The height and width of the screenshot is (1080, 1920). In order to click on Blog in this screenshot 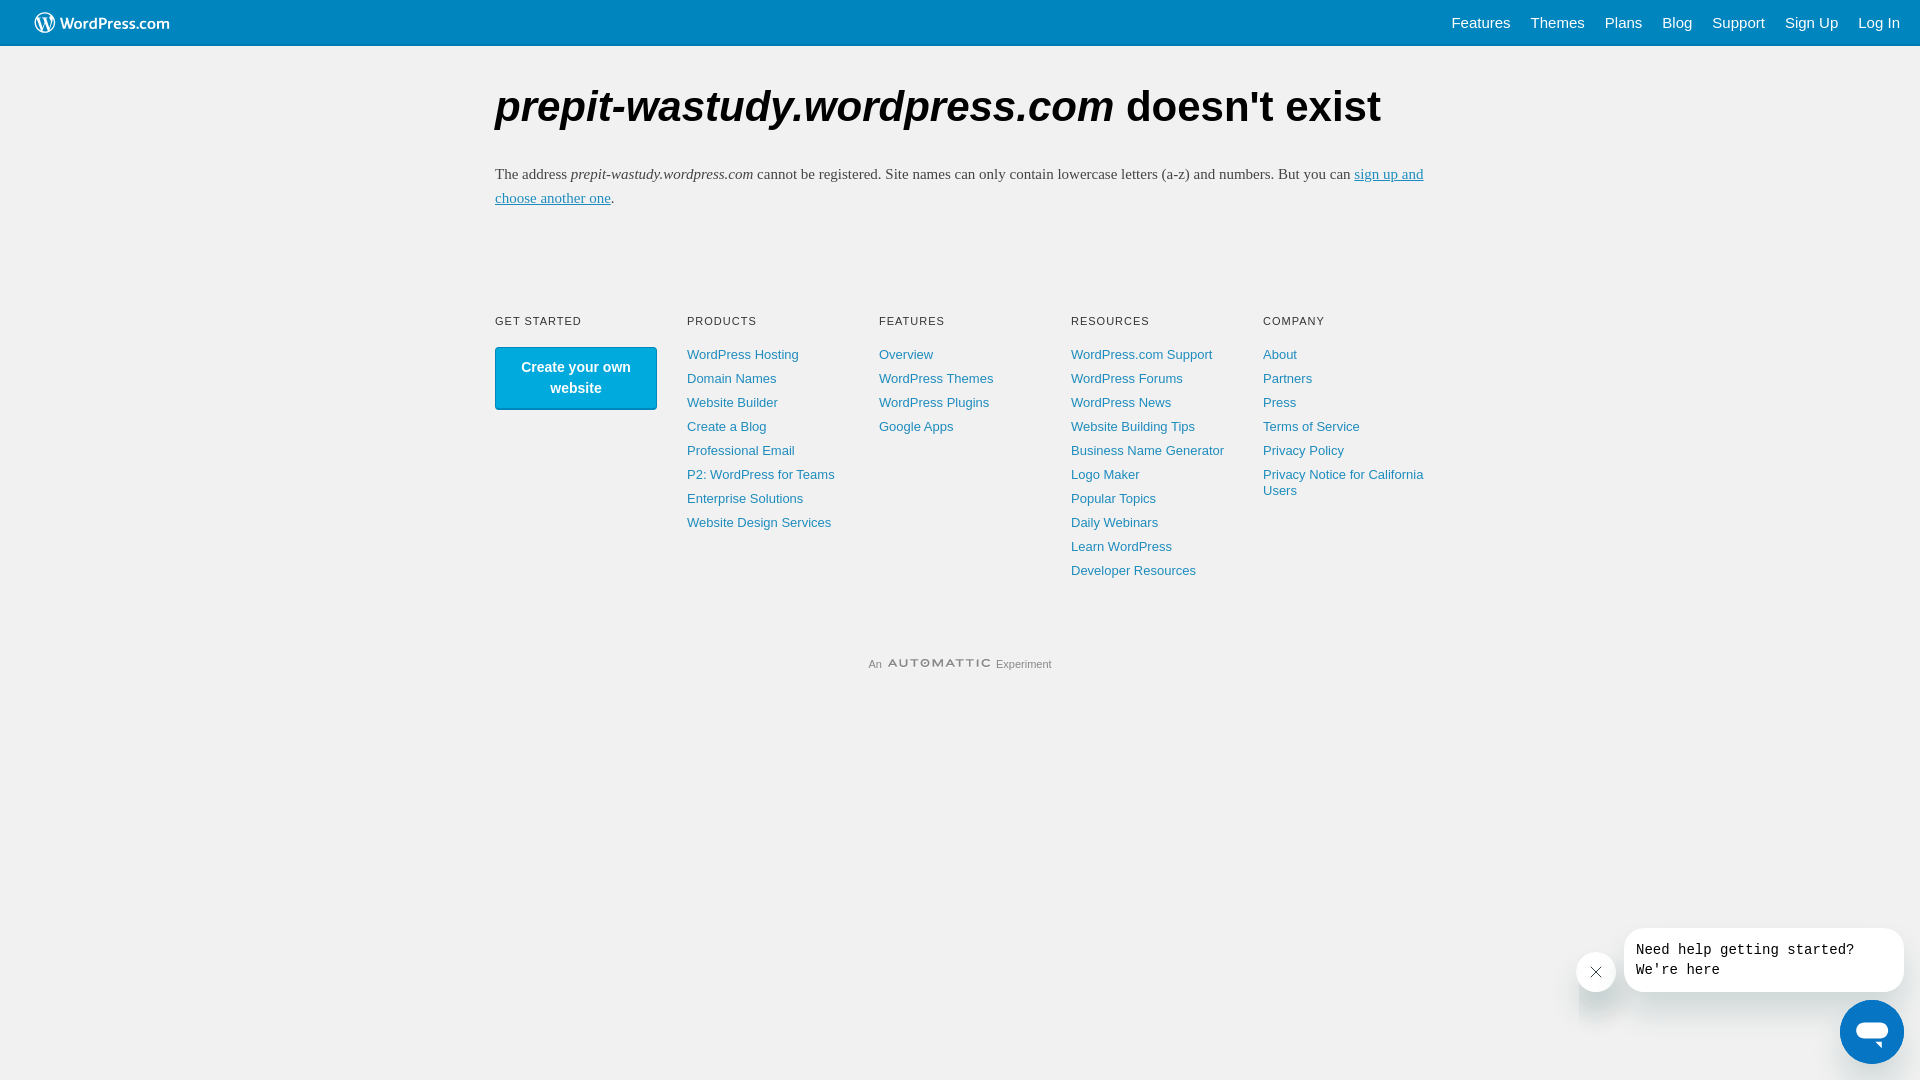, I will do `click(1677, 23)`.